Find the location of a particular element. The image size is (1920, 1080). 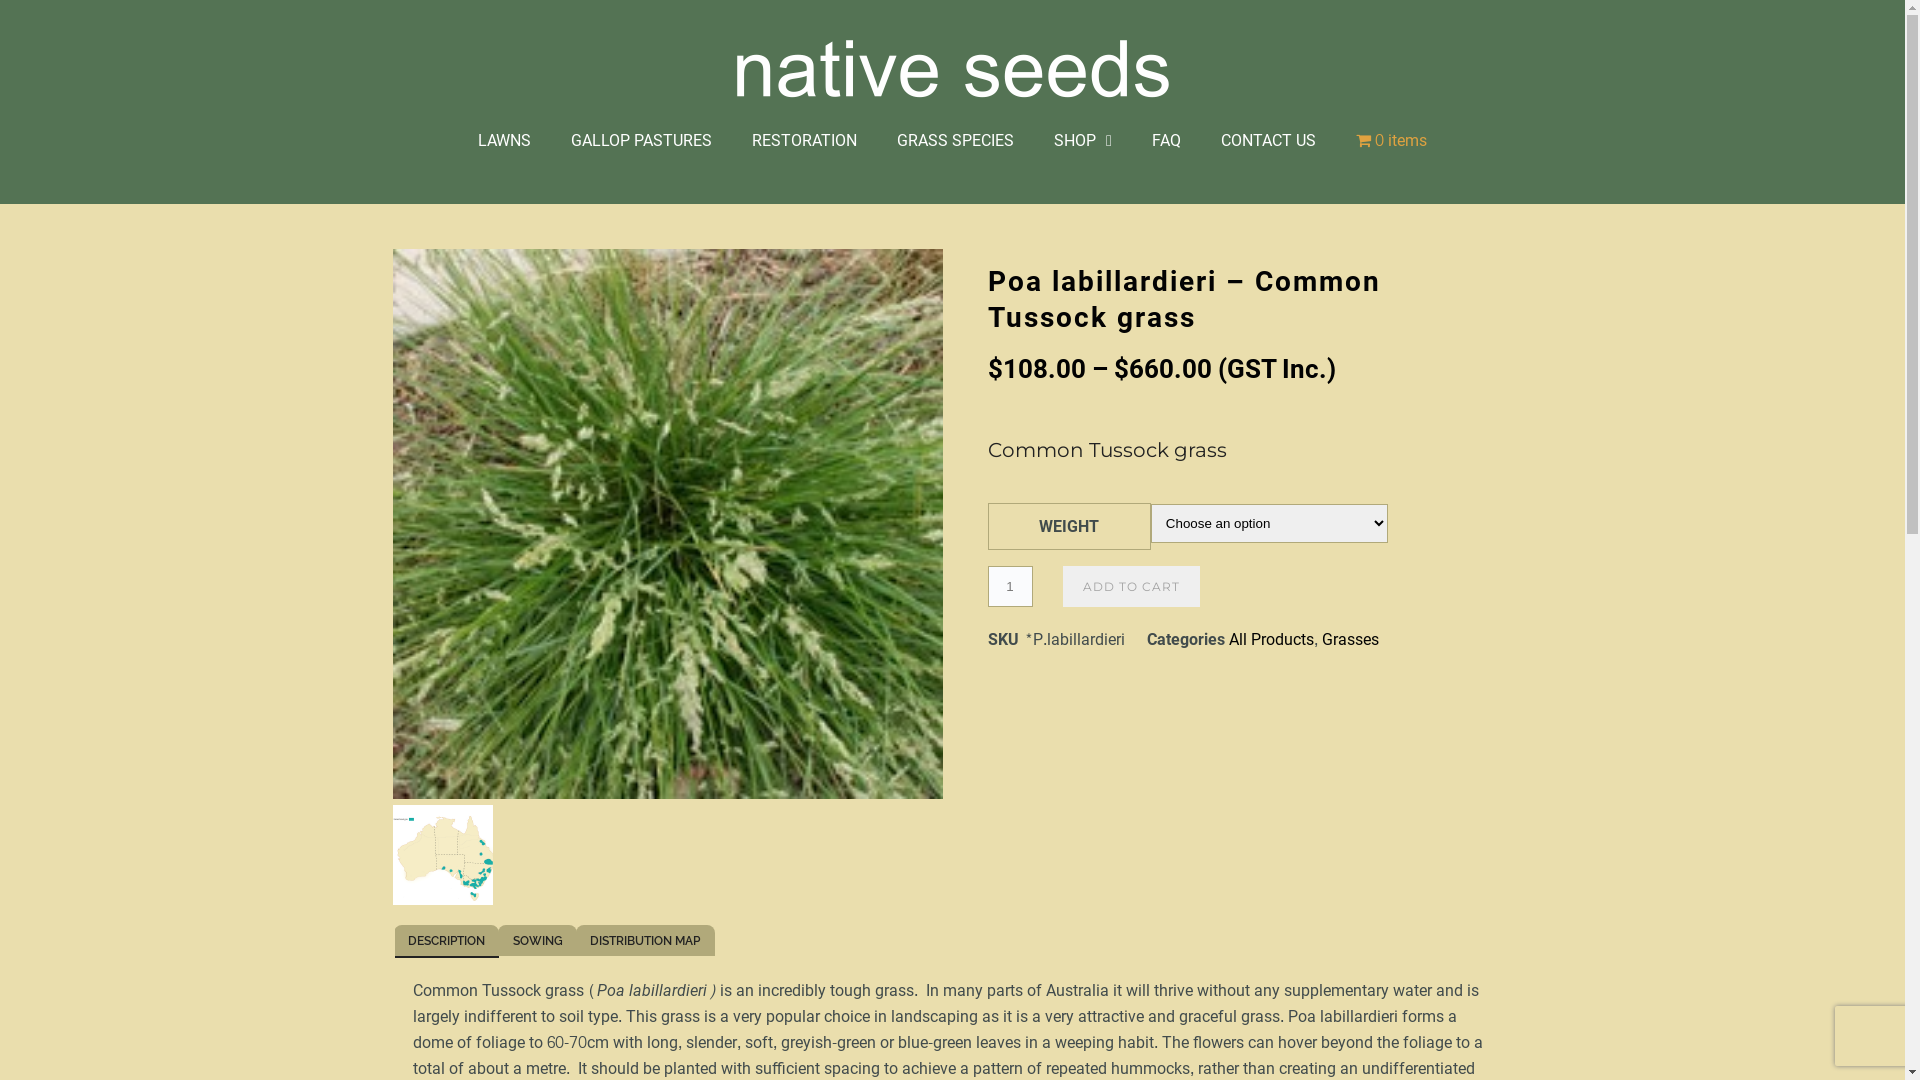

Grasses is located at coordinates (1350, 640).